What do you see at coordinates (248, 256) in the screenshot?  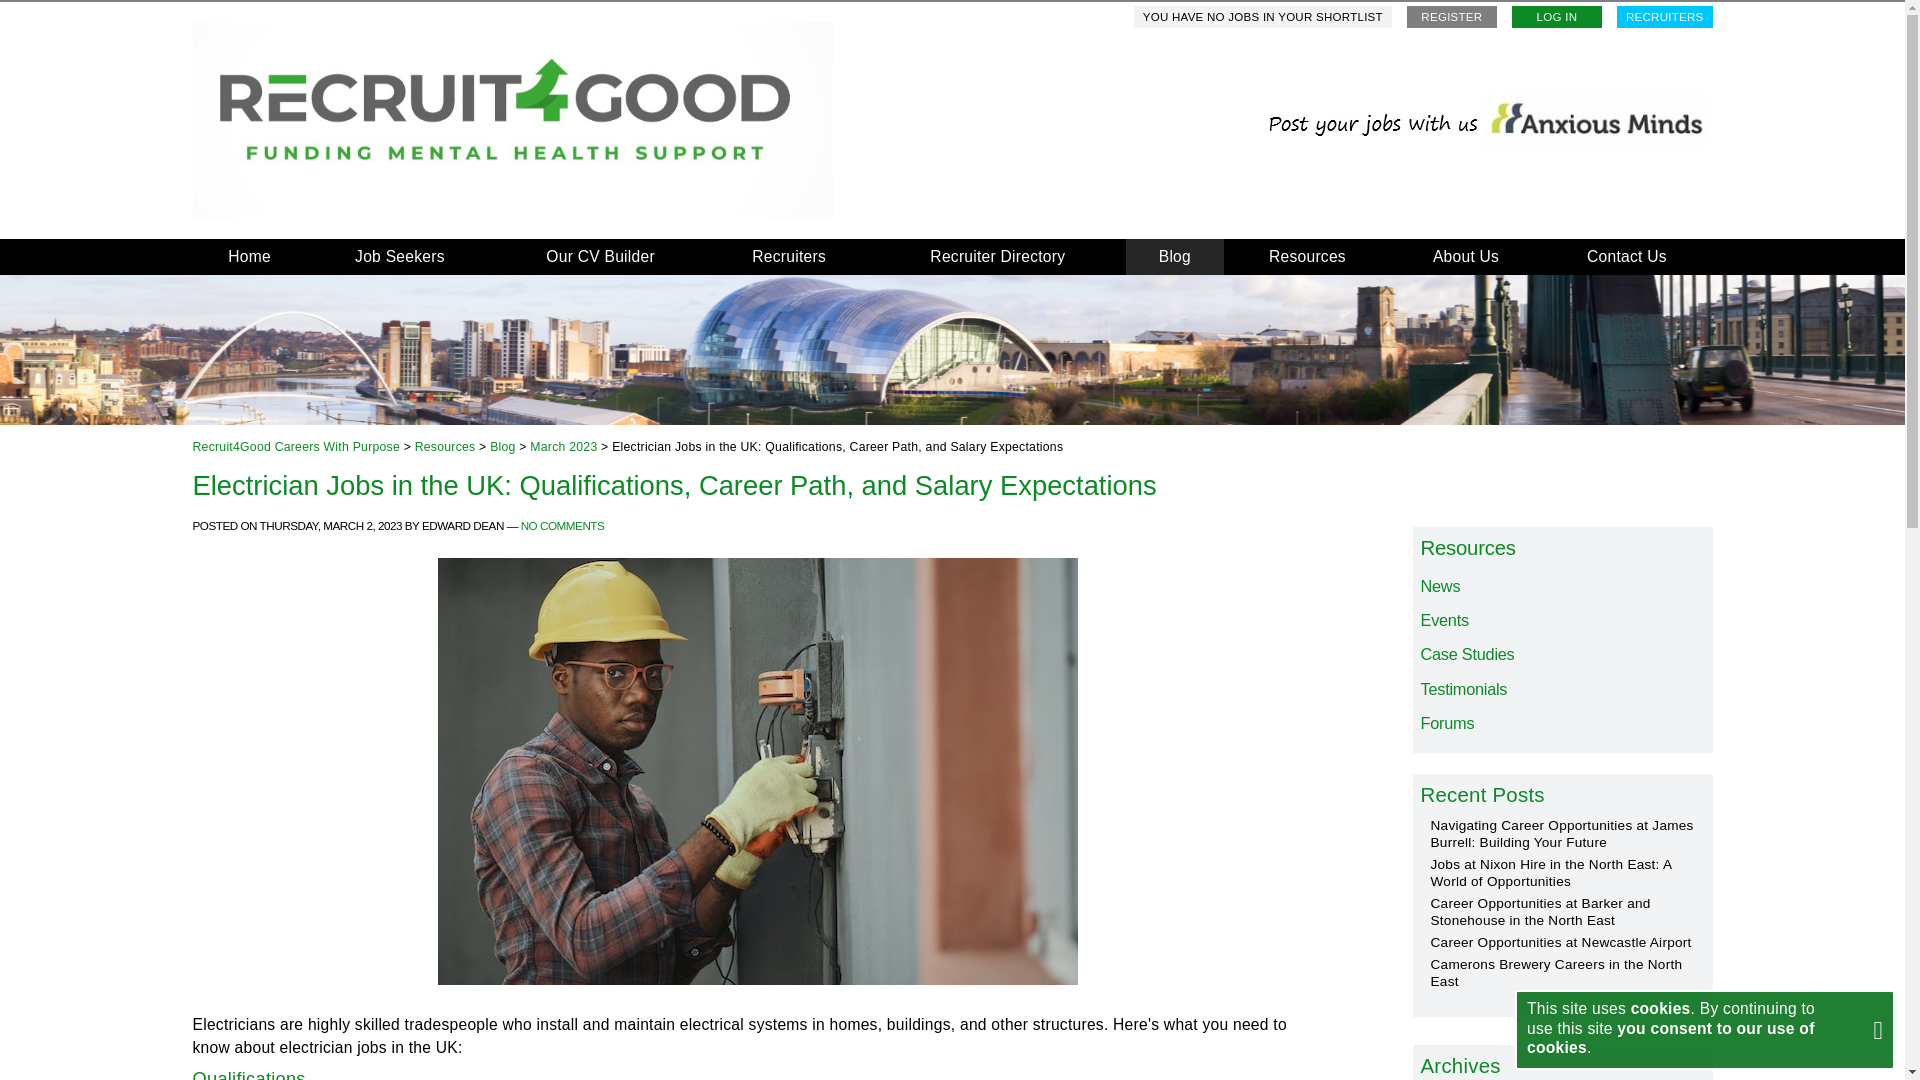 I see `Home` at bounding box center [248, 256].